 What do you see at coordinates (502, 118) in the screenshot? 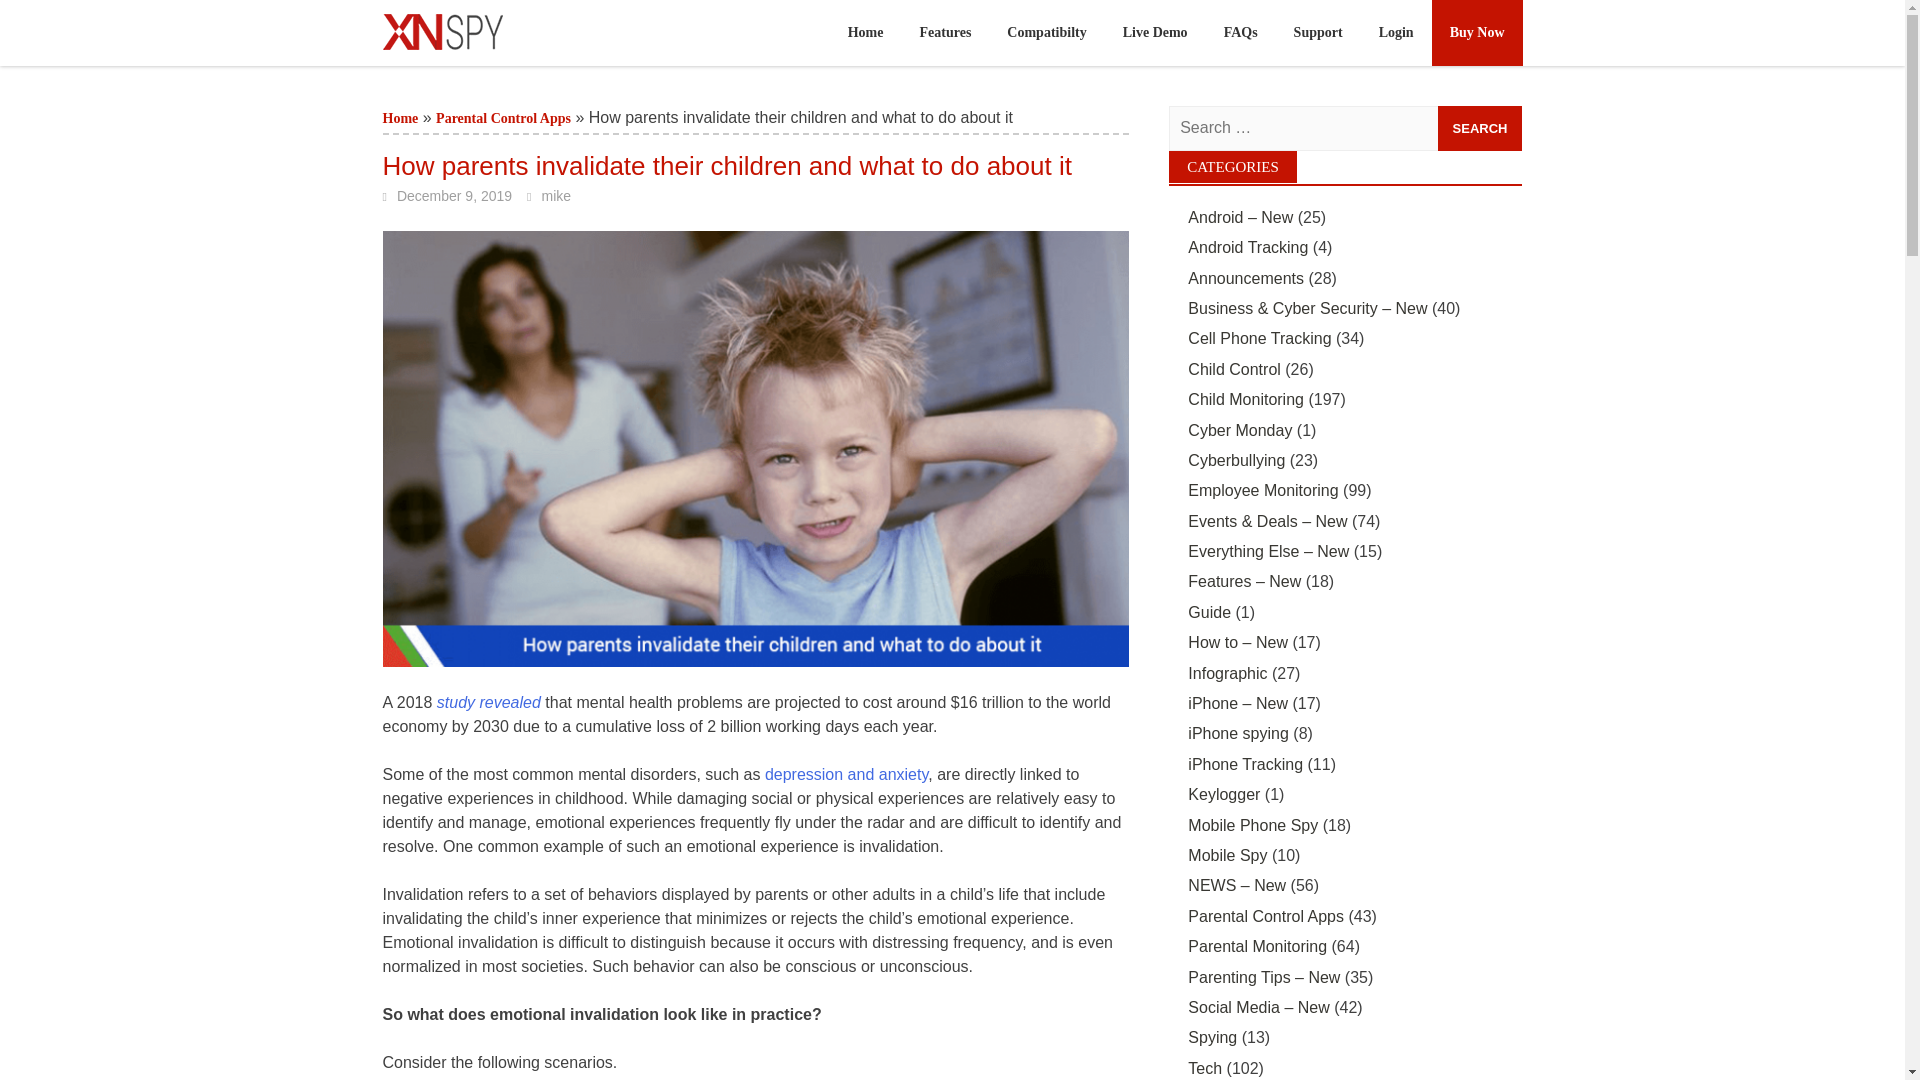
I see `Parental Control Apps` at bounding box center [502, 118].